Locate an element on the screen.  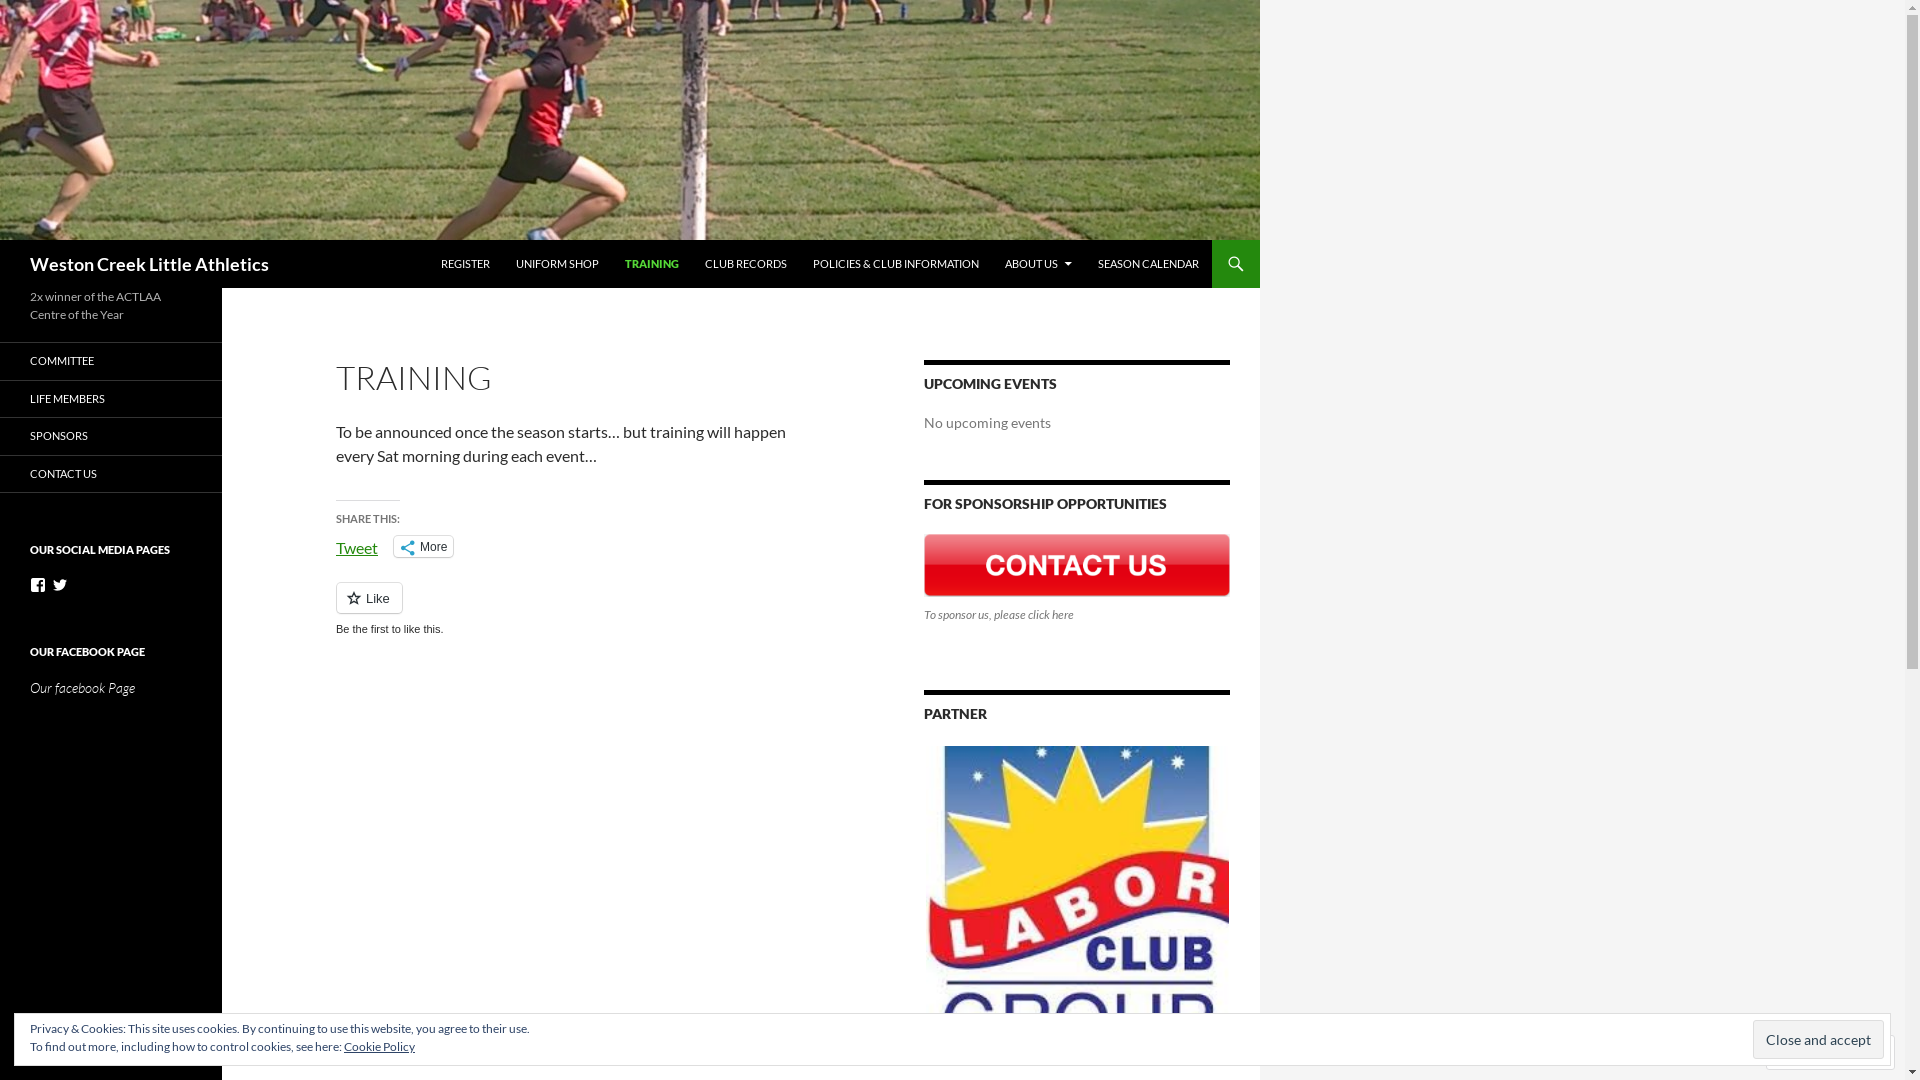
CLUB RECORDS is located at coordinates (746, 264).